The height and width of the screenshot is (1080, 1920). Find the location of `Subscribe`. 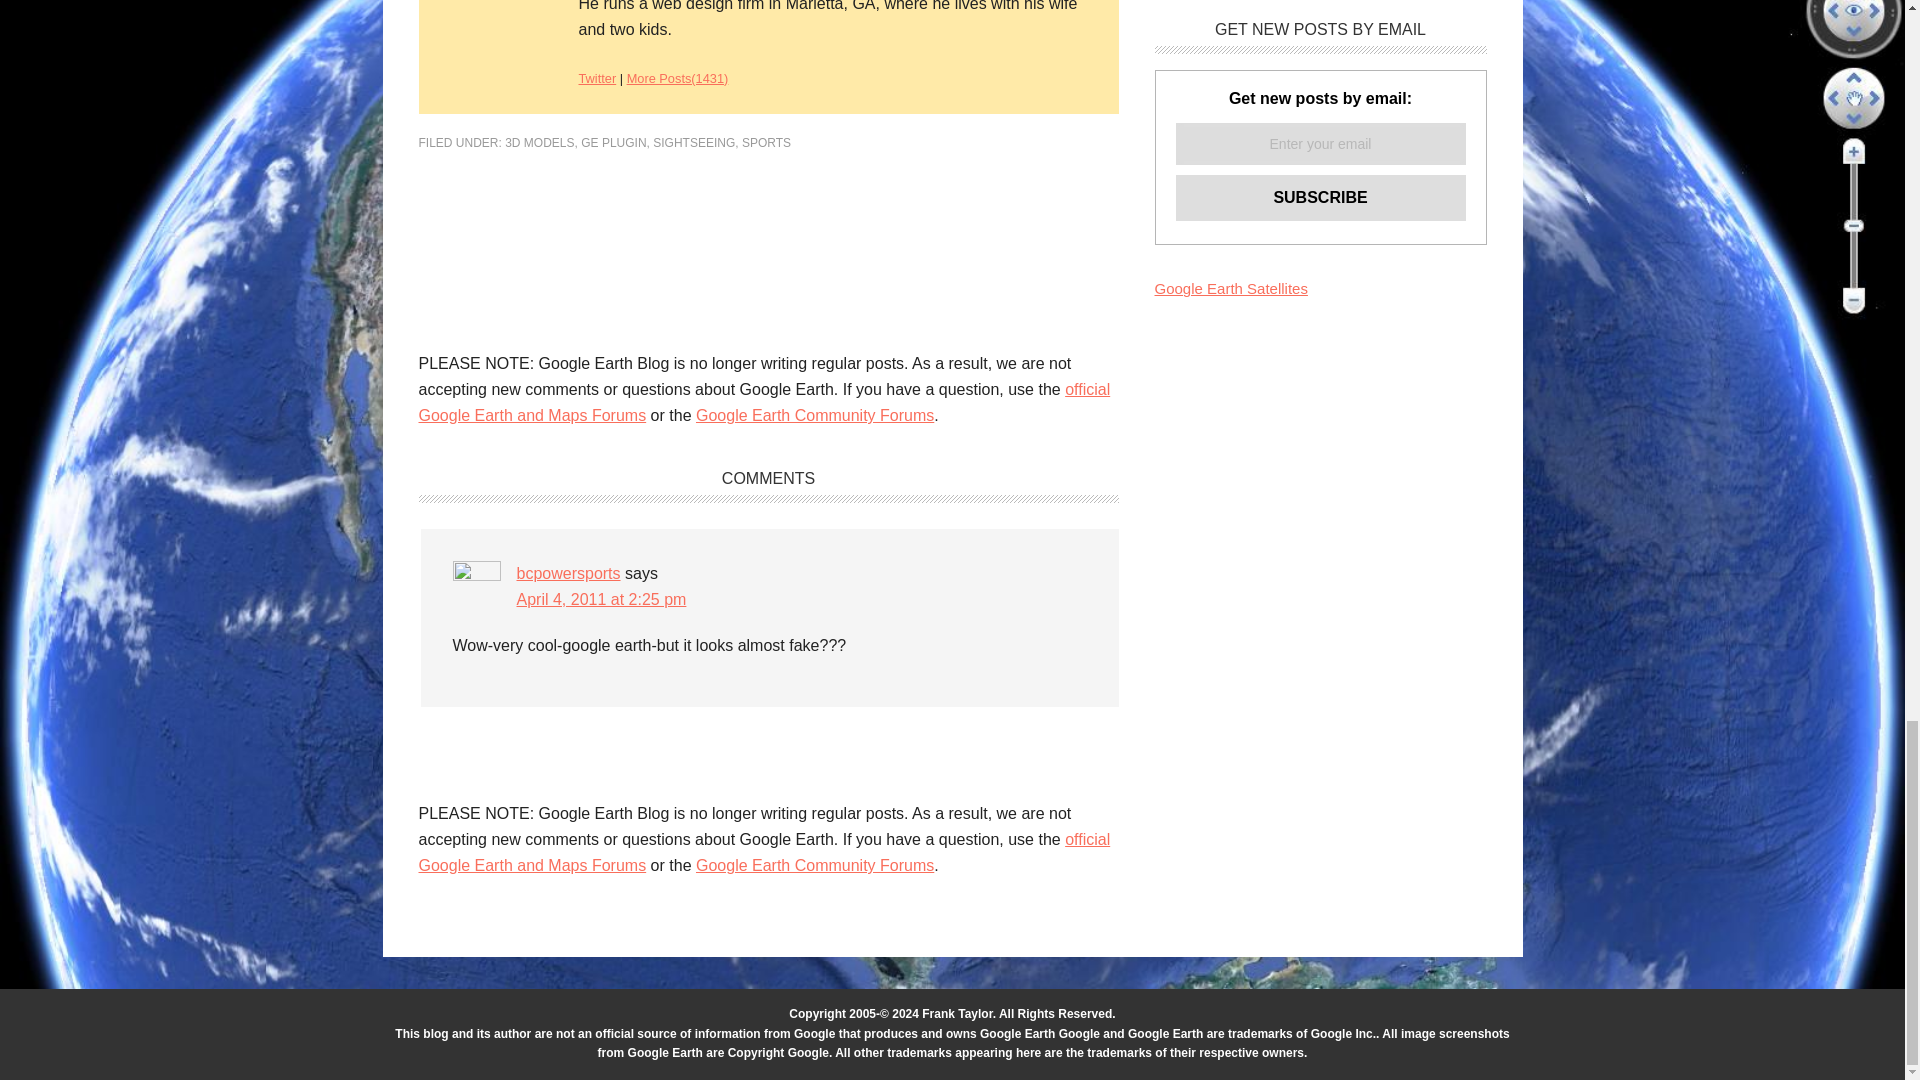

Subscribe is located at coordinates (1320, 198).